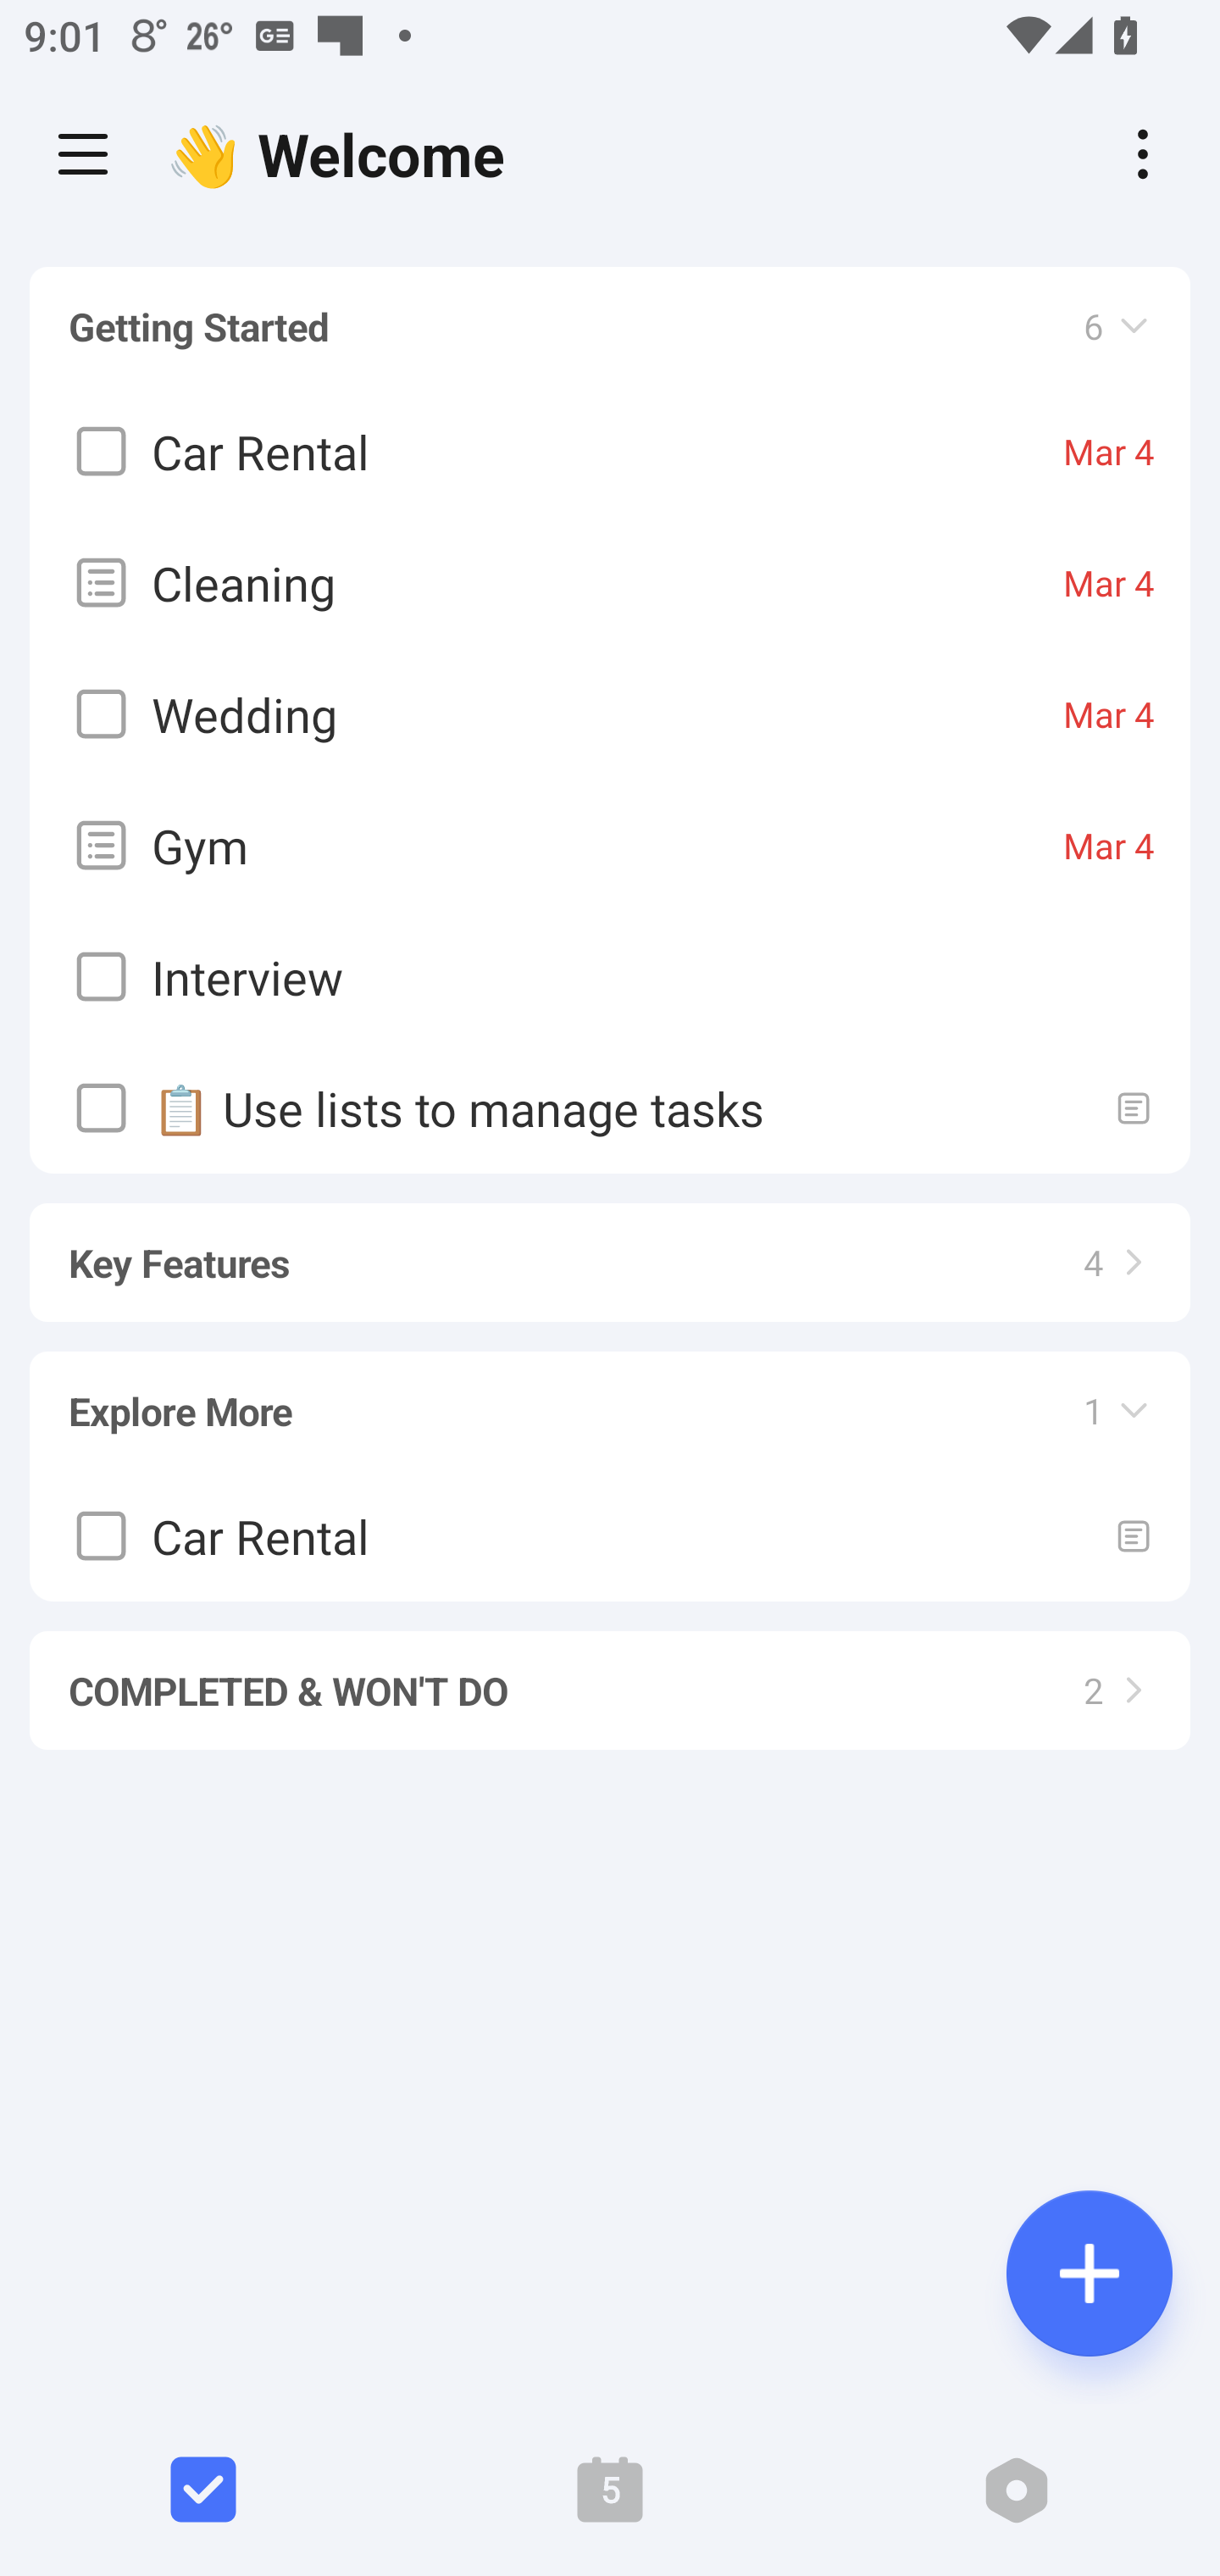 The height and width of the screenshot is (2576, 1220). What do you see at coordinates (610, 1675) in the screenshot?
I see `COMPLETED & WON'T DO 2` at bounding box center [610, 1675].